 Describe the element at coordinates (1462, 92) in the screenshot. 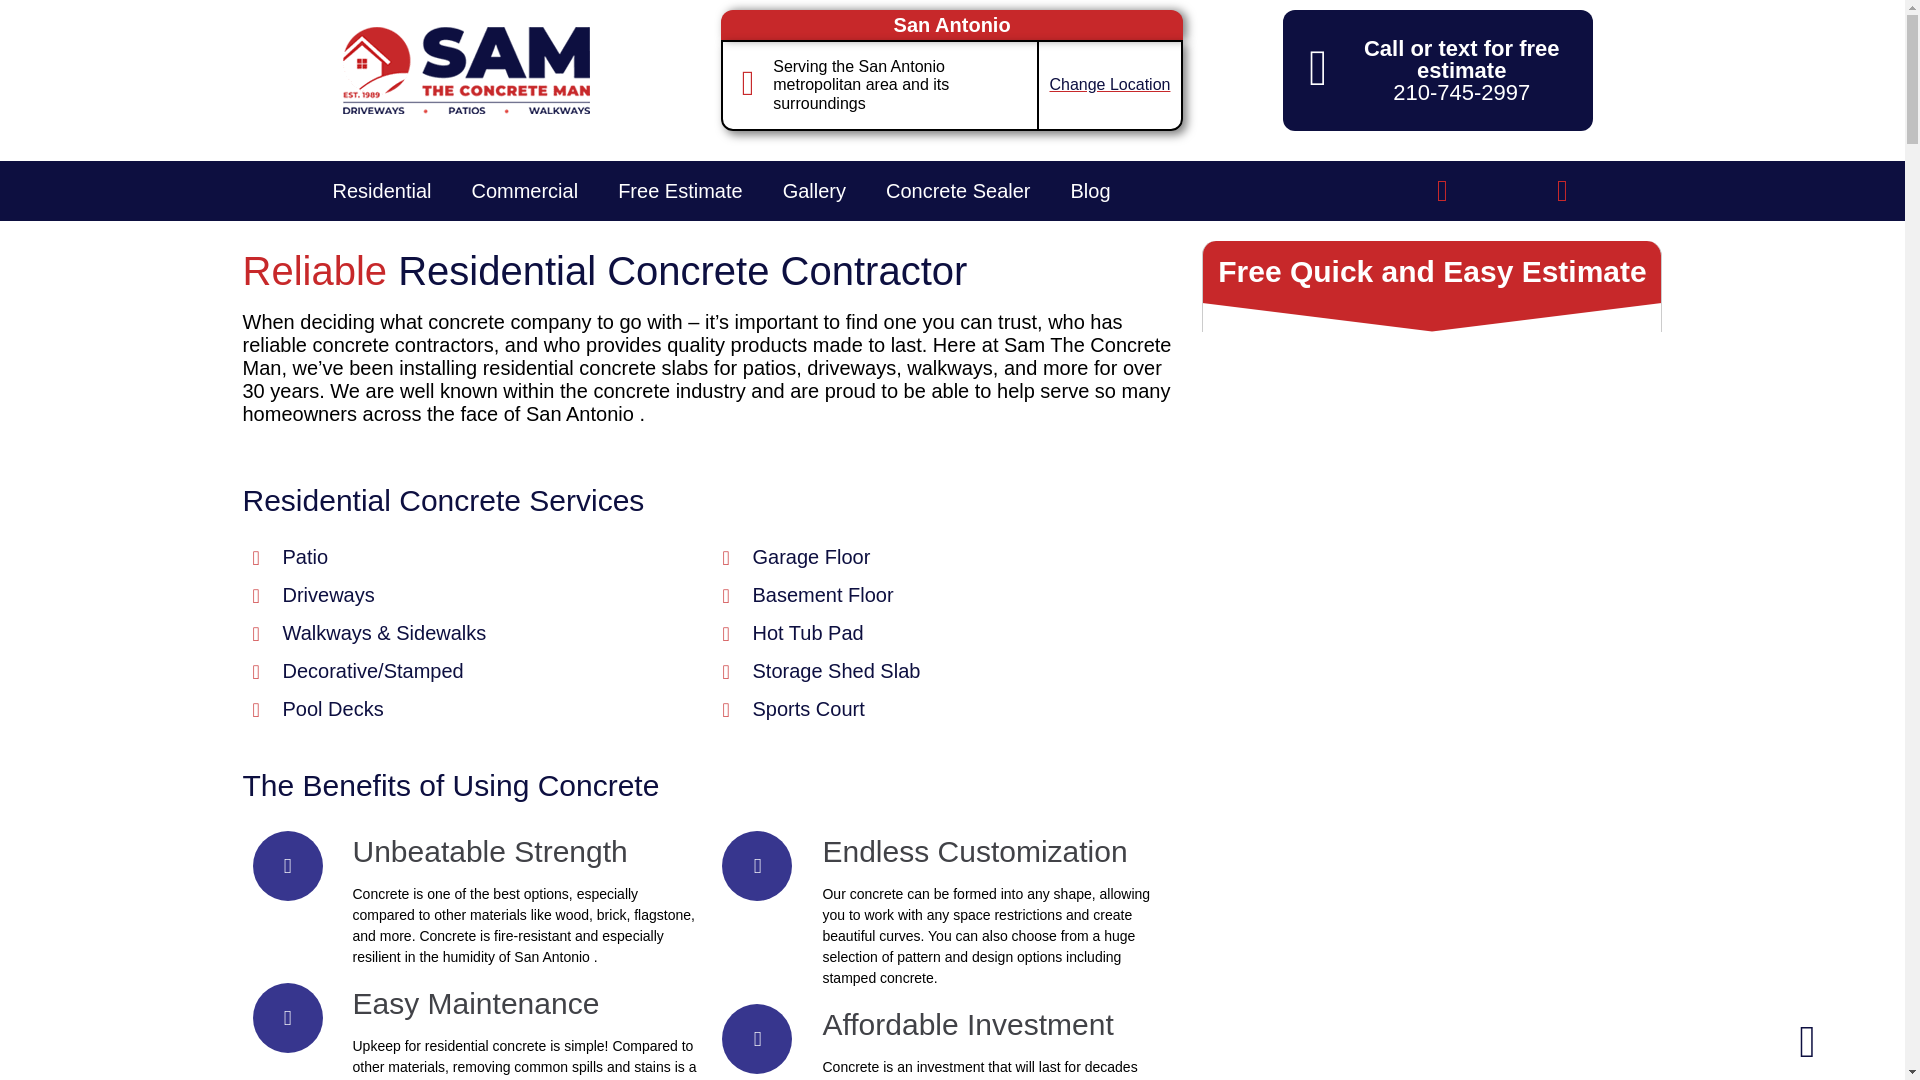

I see `210-745-2997` at that location.